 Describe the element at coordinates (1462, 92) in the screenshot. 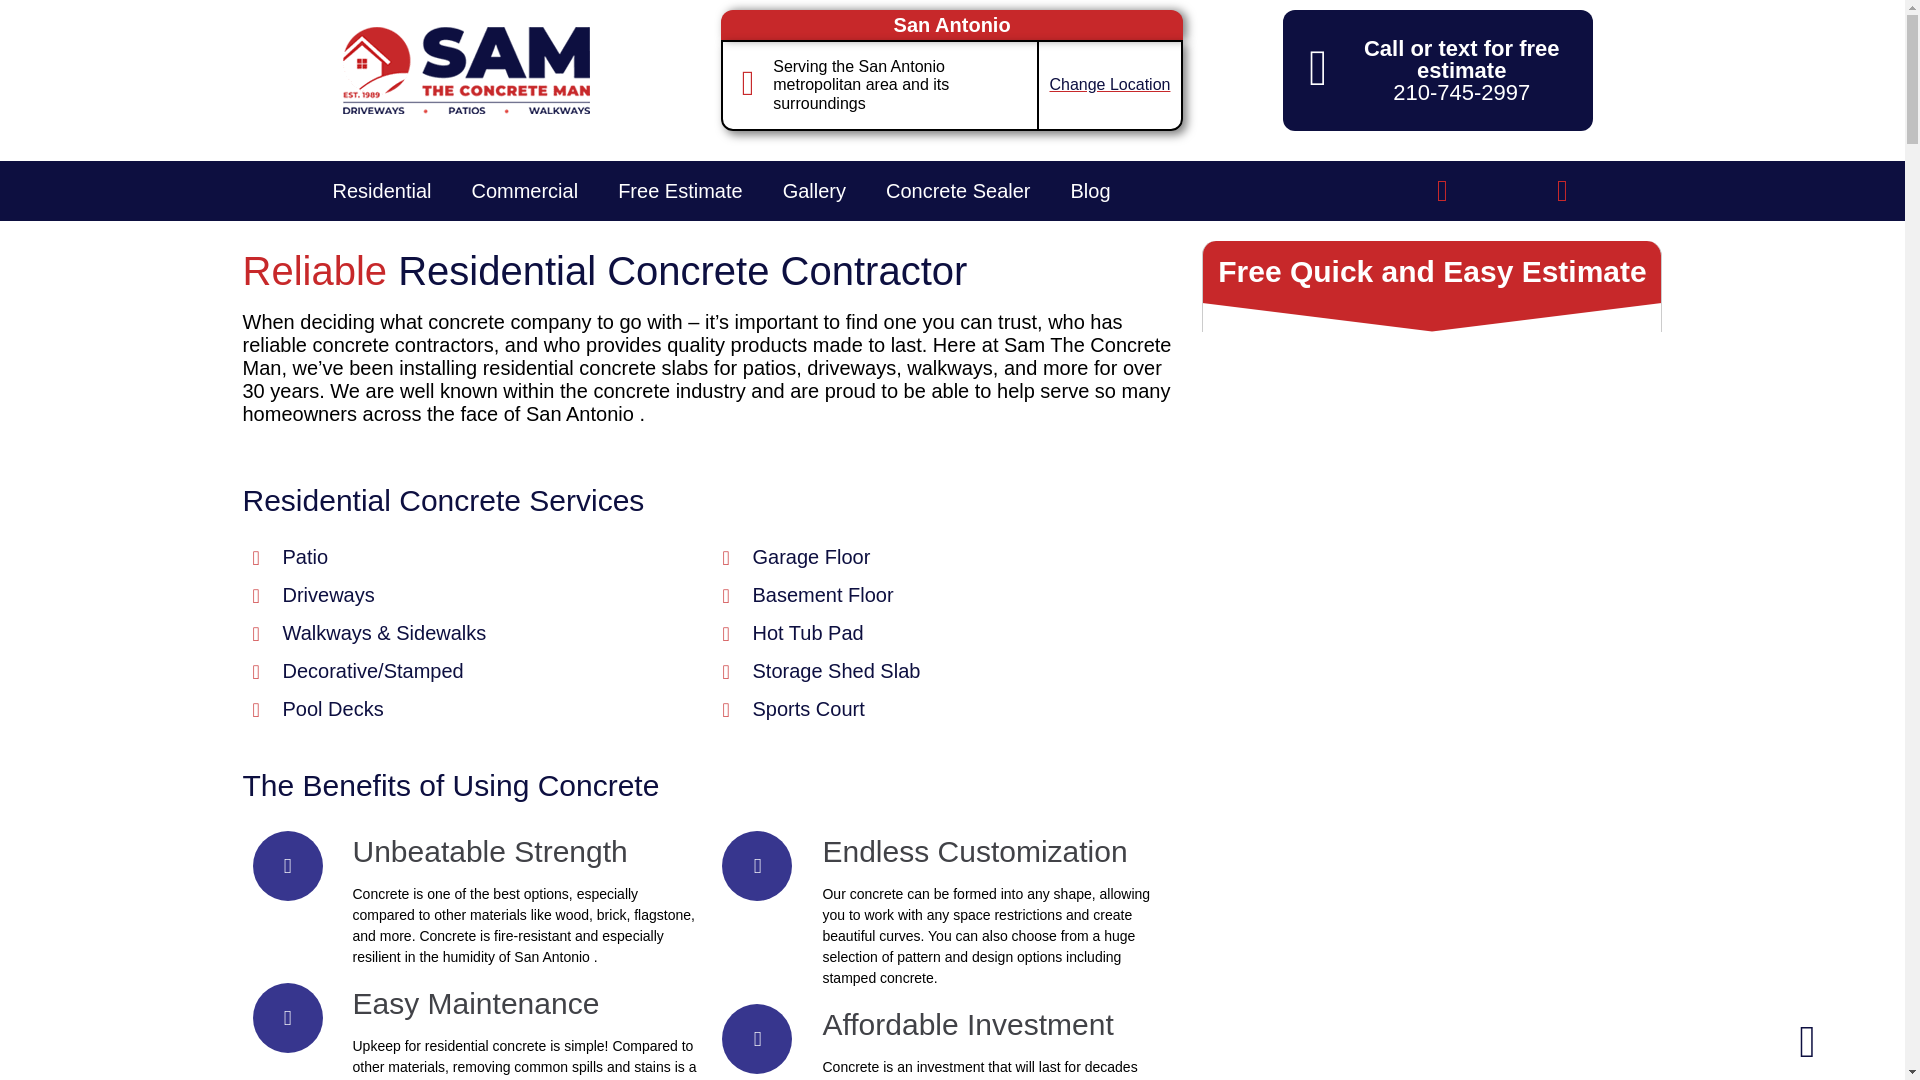

I see `210-745-2997` at that location.